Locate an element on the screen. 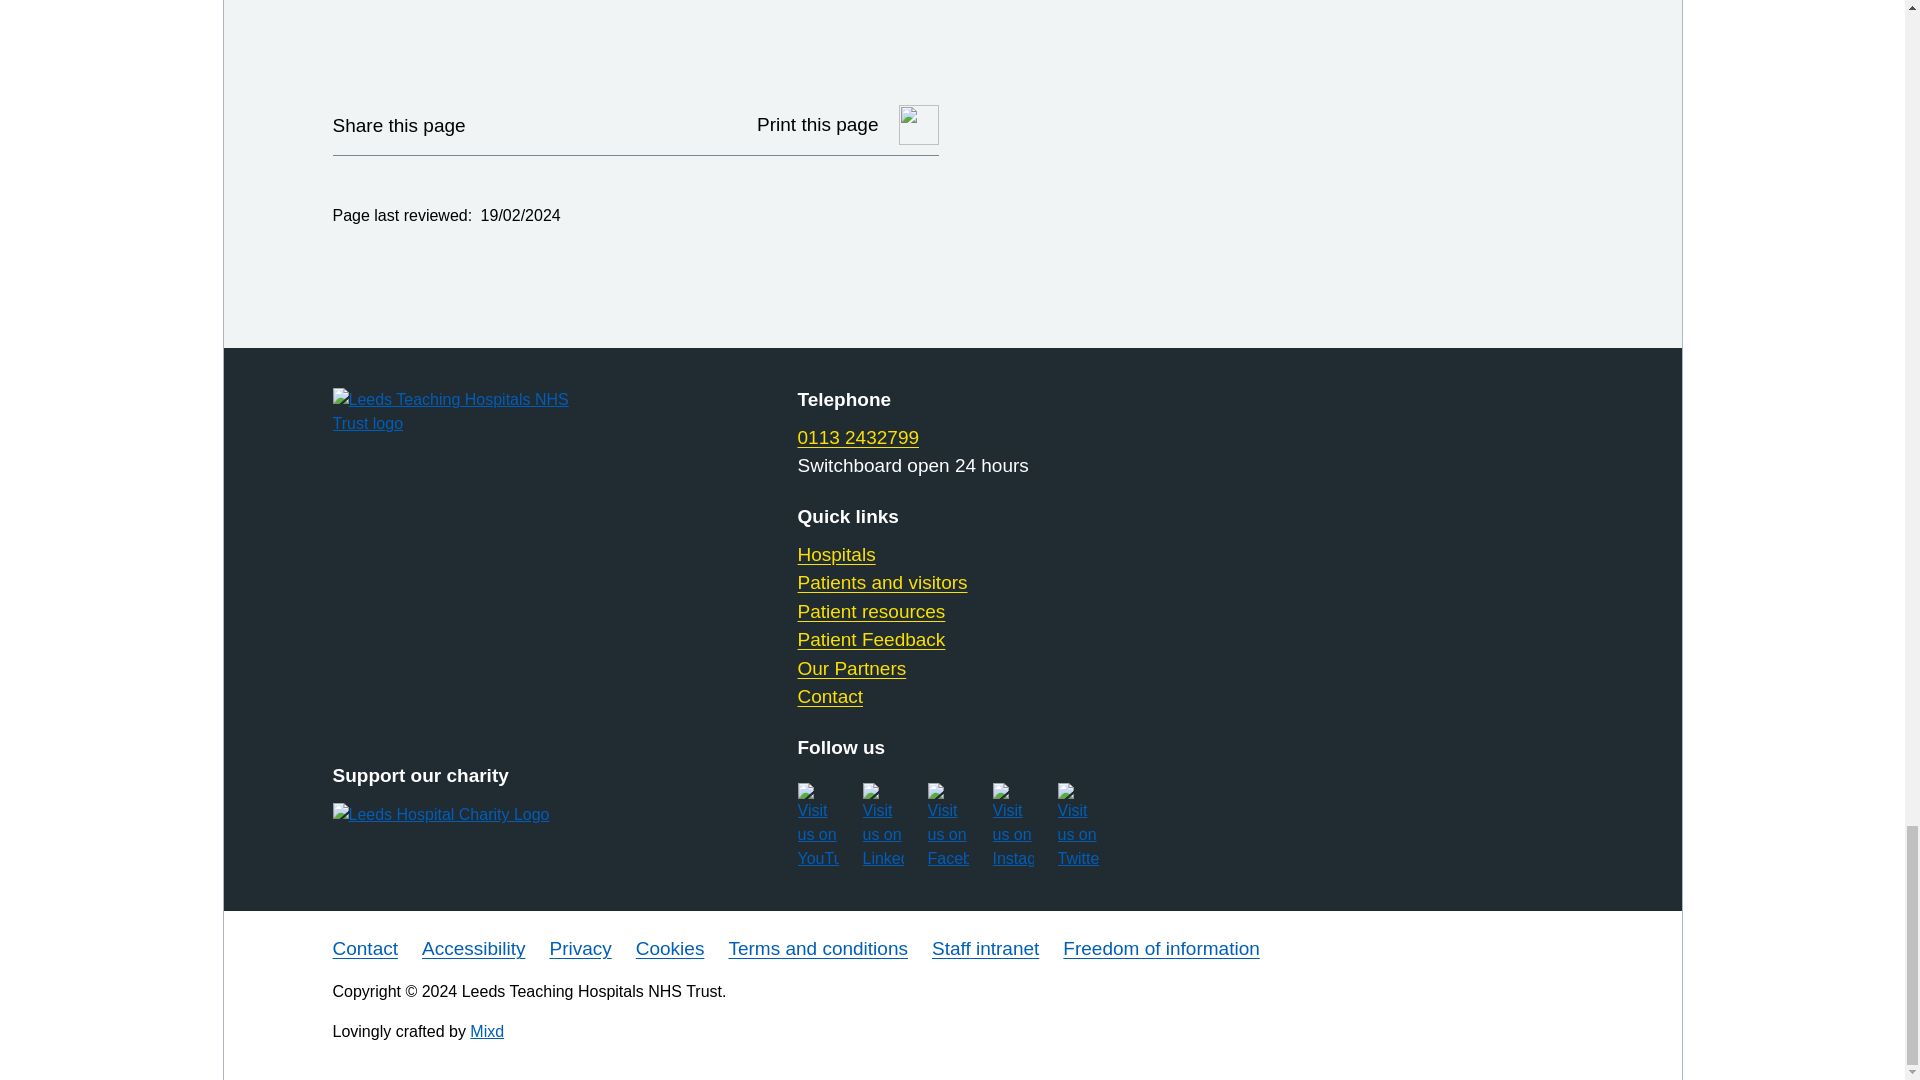  Share on Facebook is located at coordinates (557, 124).